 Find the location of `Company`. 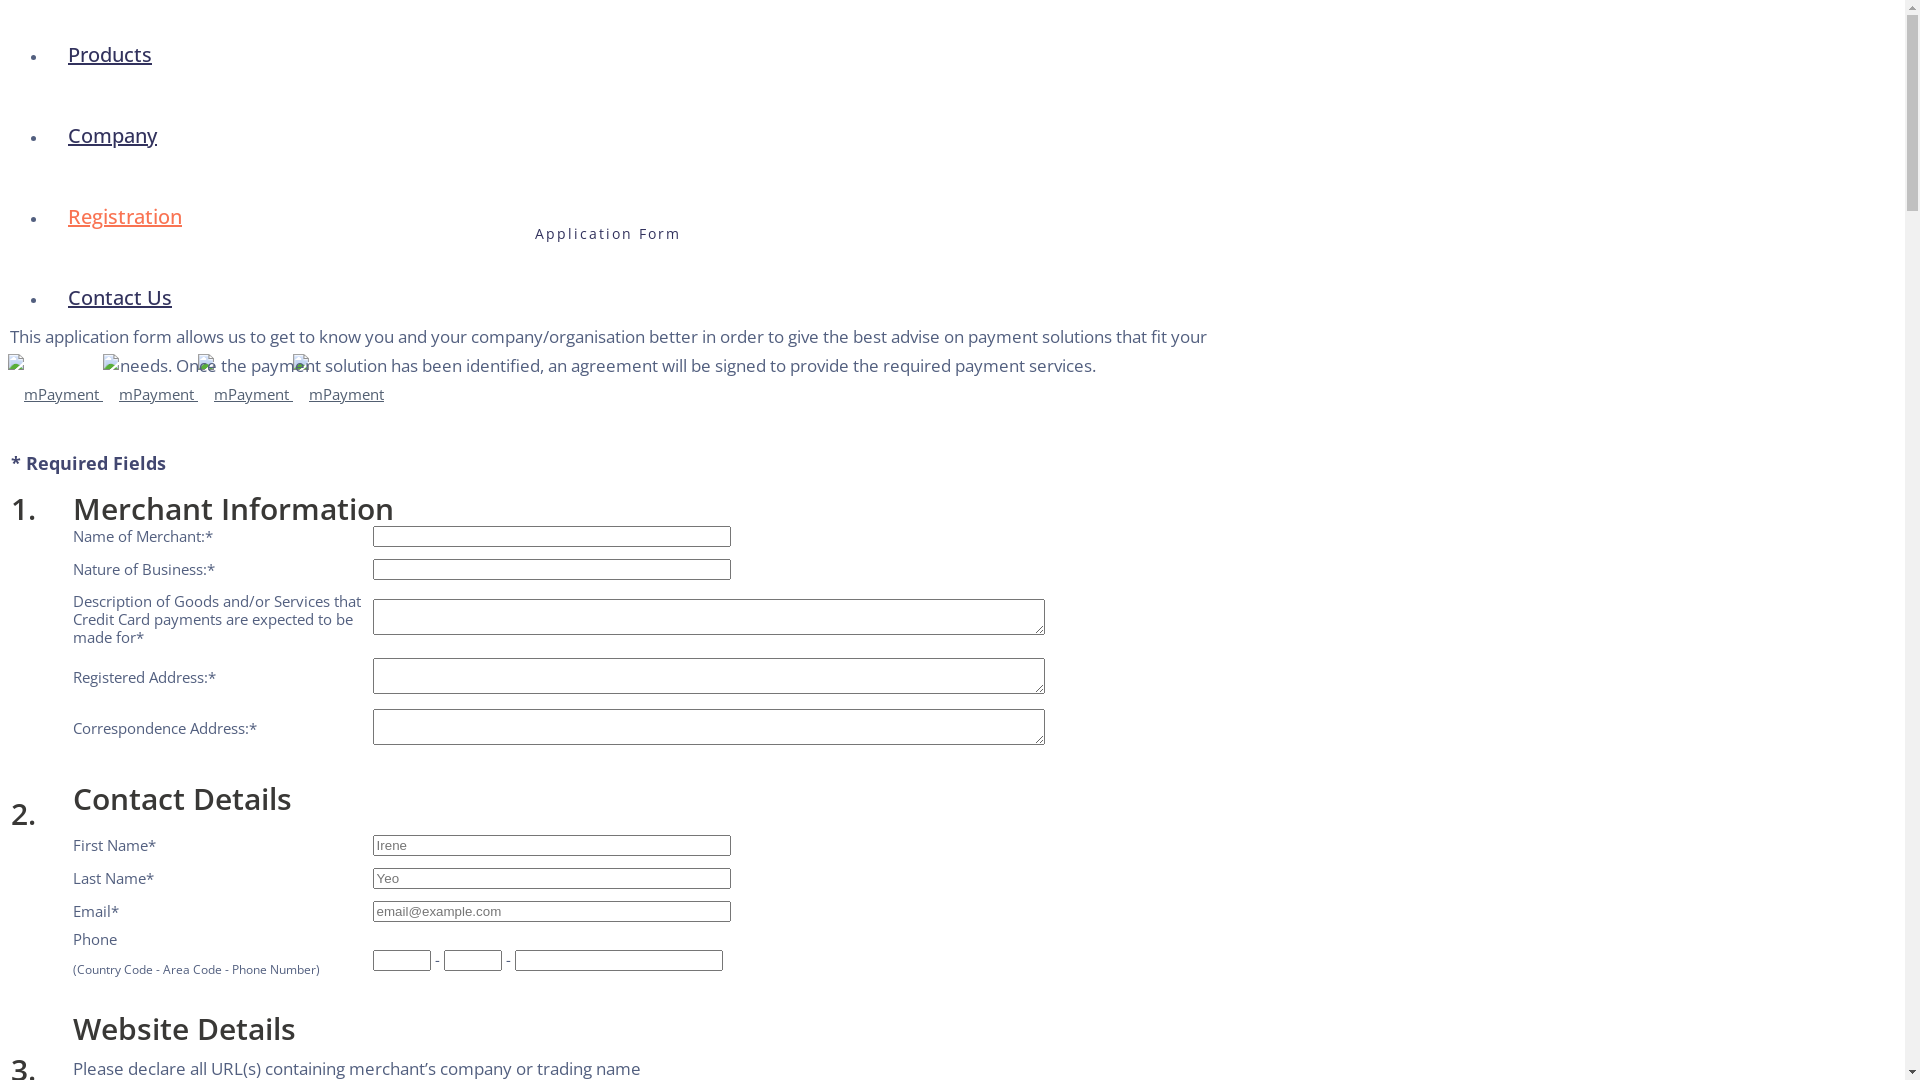

Company is located at coordinates (112, 136).